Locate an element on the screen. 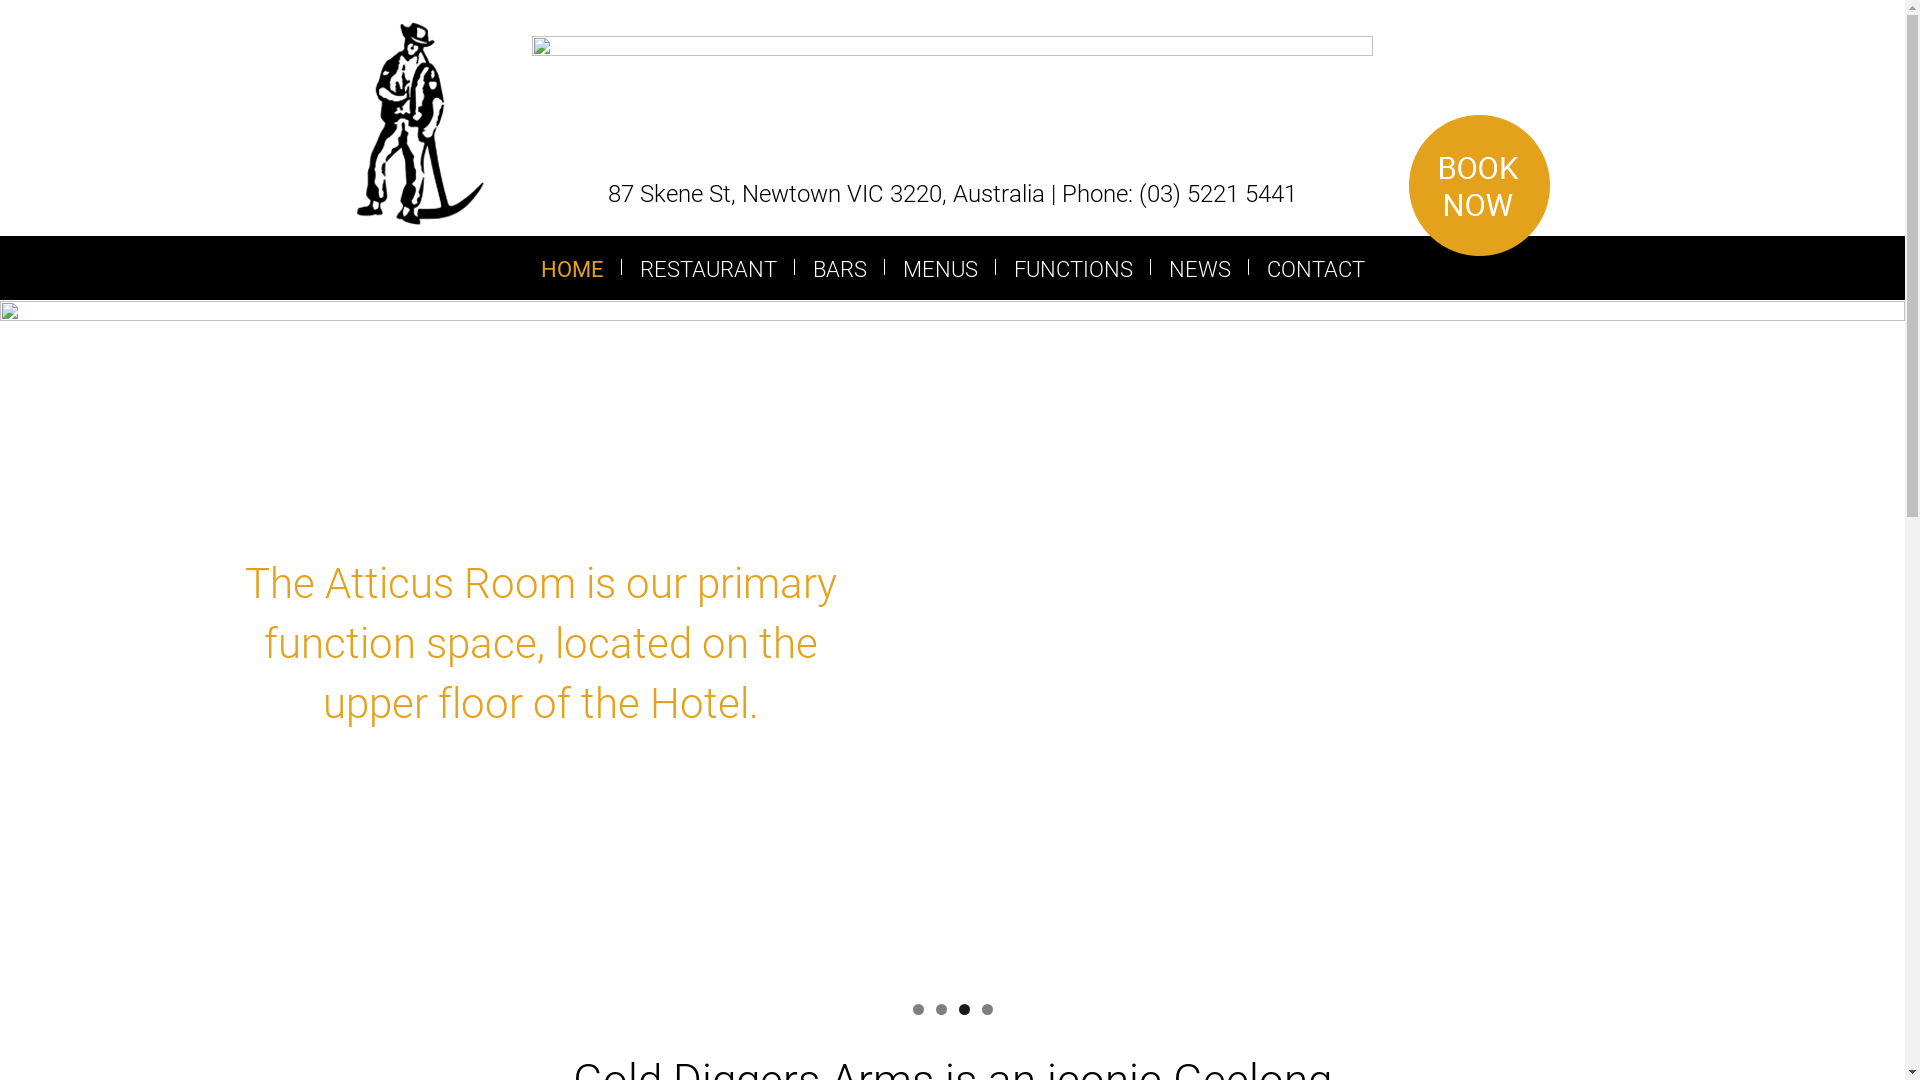  4 is located at coordinates (988, 1010).